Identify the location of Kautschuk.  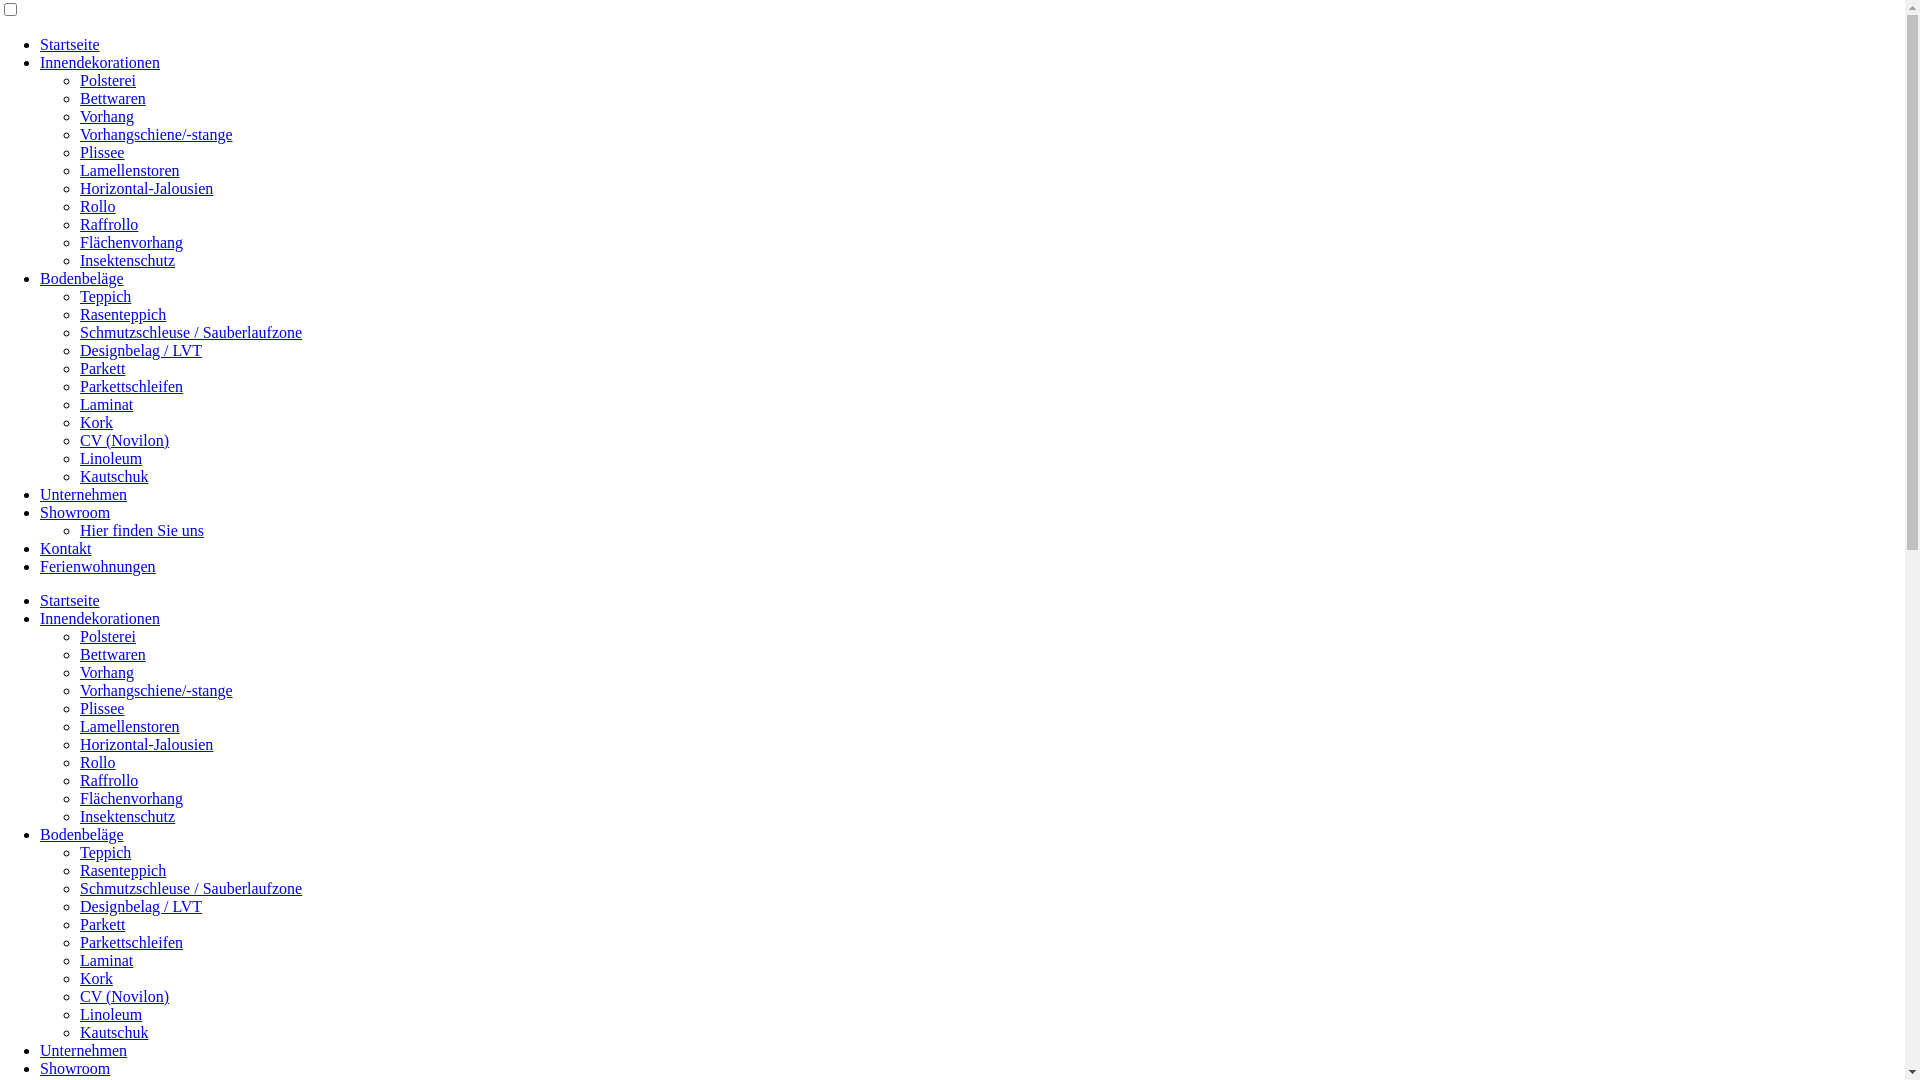
(114, 1032).